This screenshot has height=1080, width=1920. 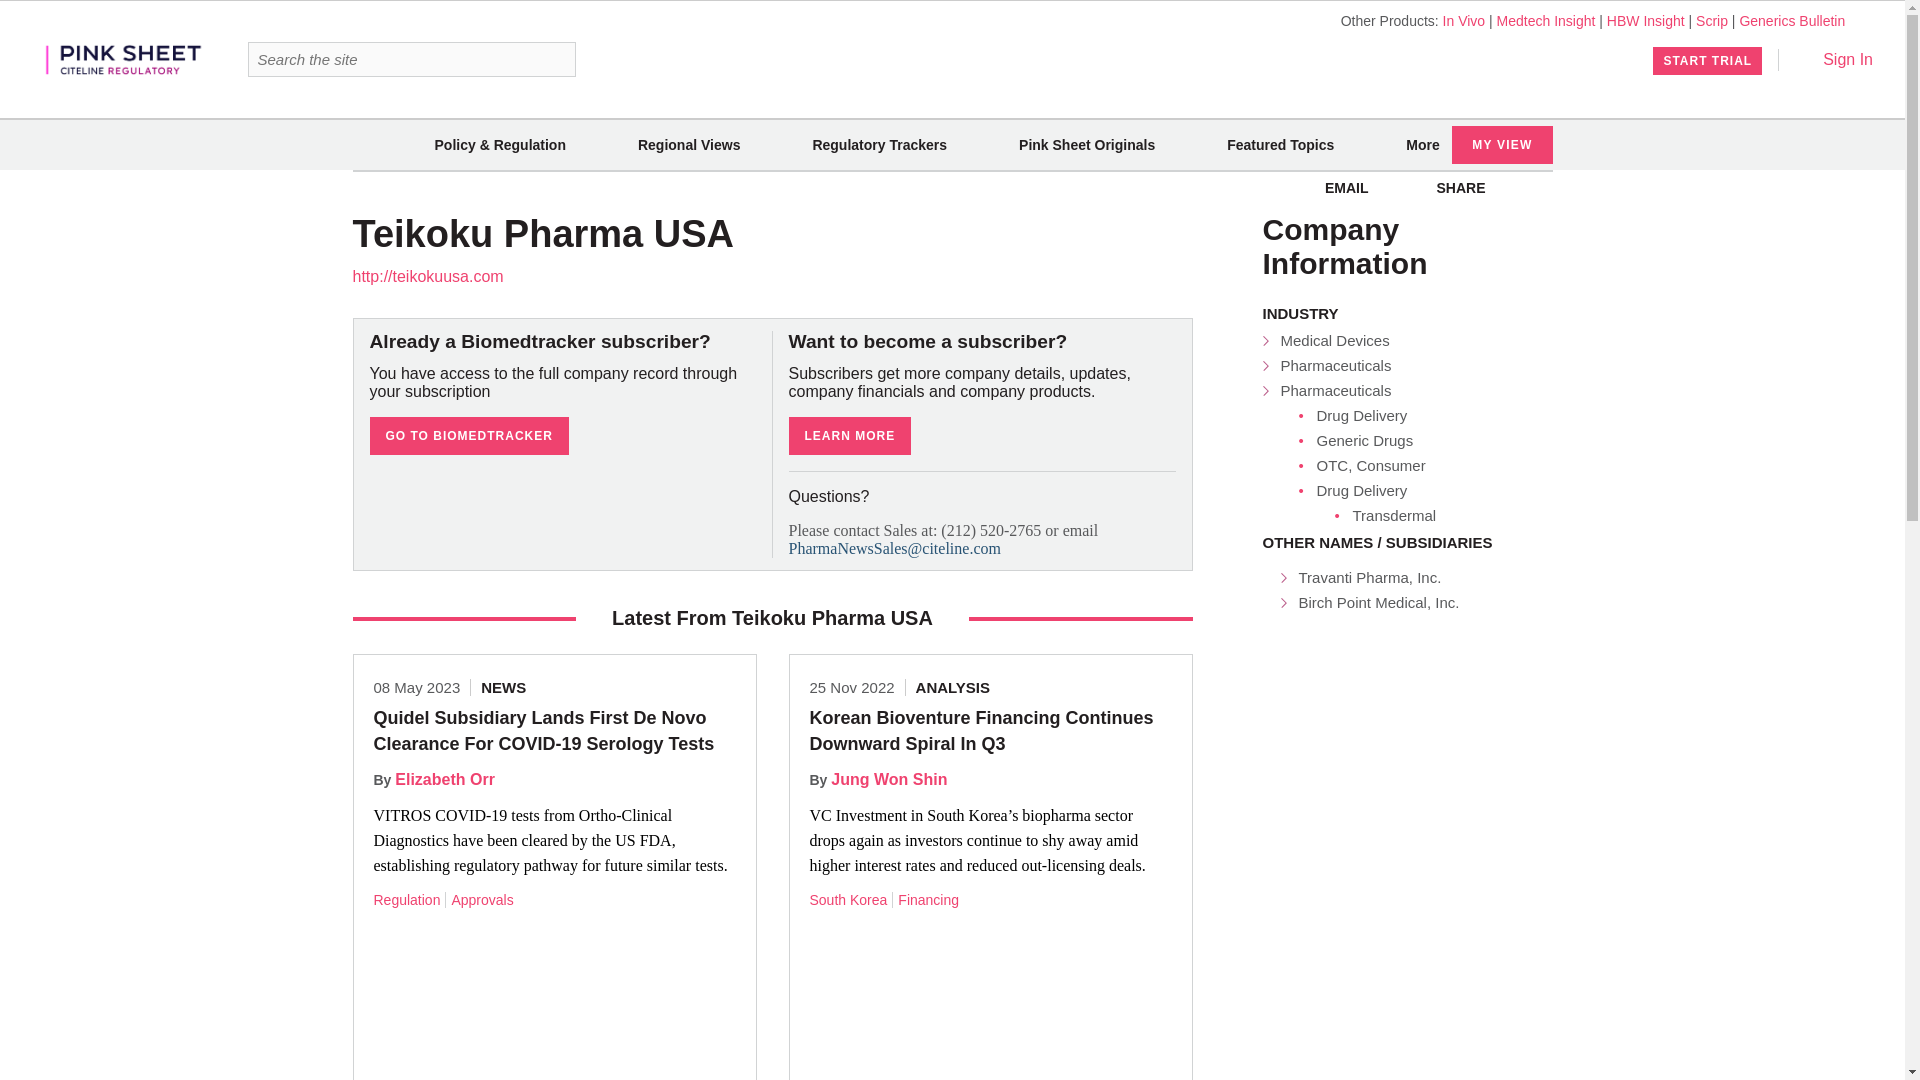 I want to click on Medtech Insight, so click(x=1546, y=20).